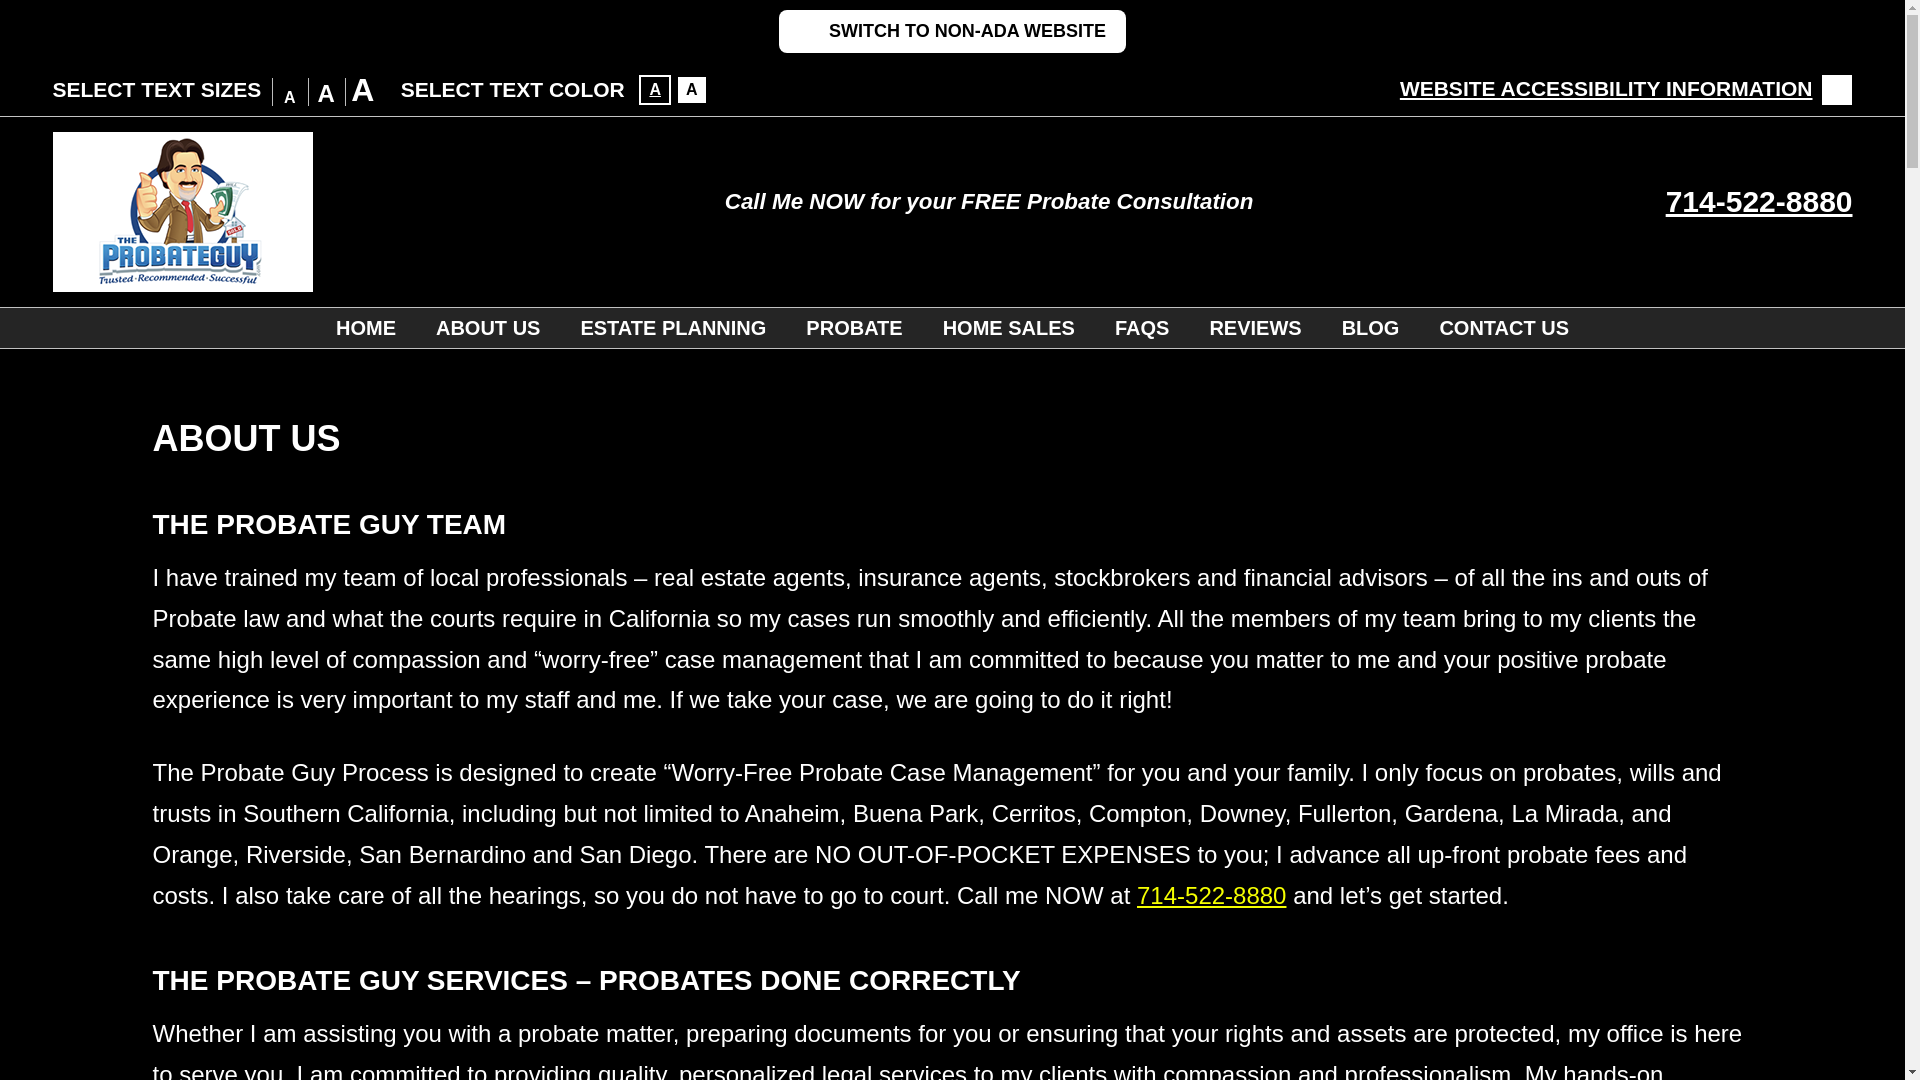  What do you see at coordinates (488, 327) in the screenshot?
I see `ABOUT US` at bounding box center [488, 327].